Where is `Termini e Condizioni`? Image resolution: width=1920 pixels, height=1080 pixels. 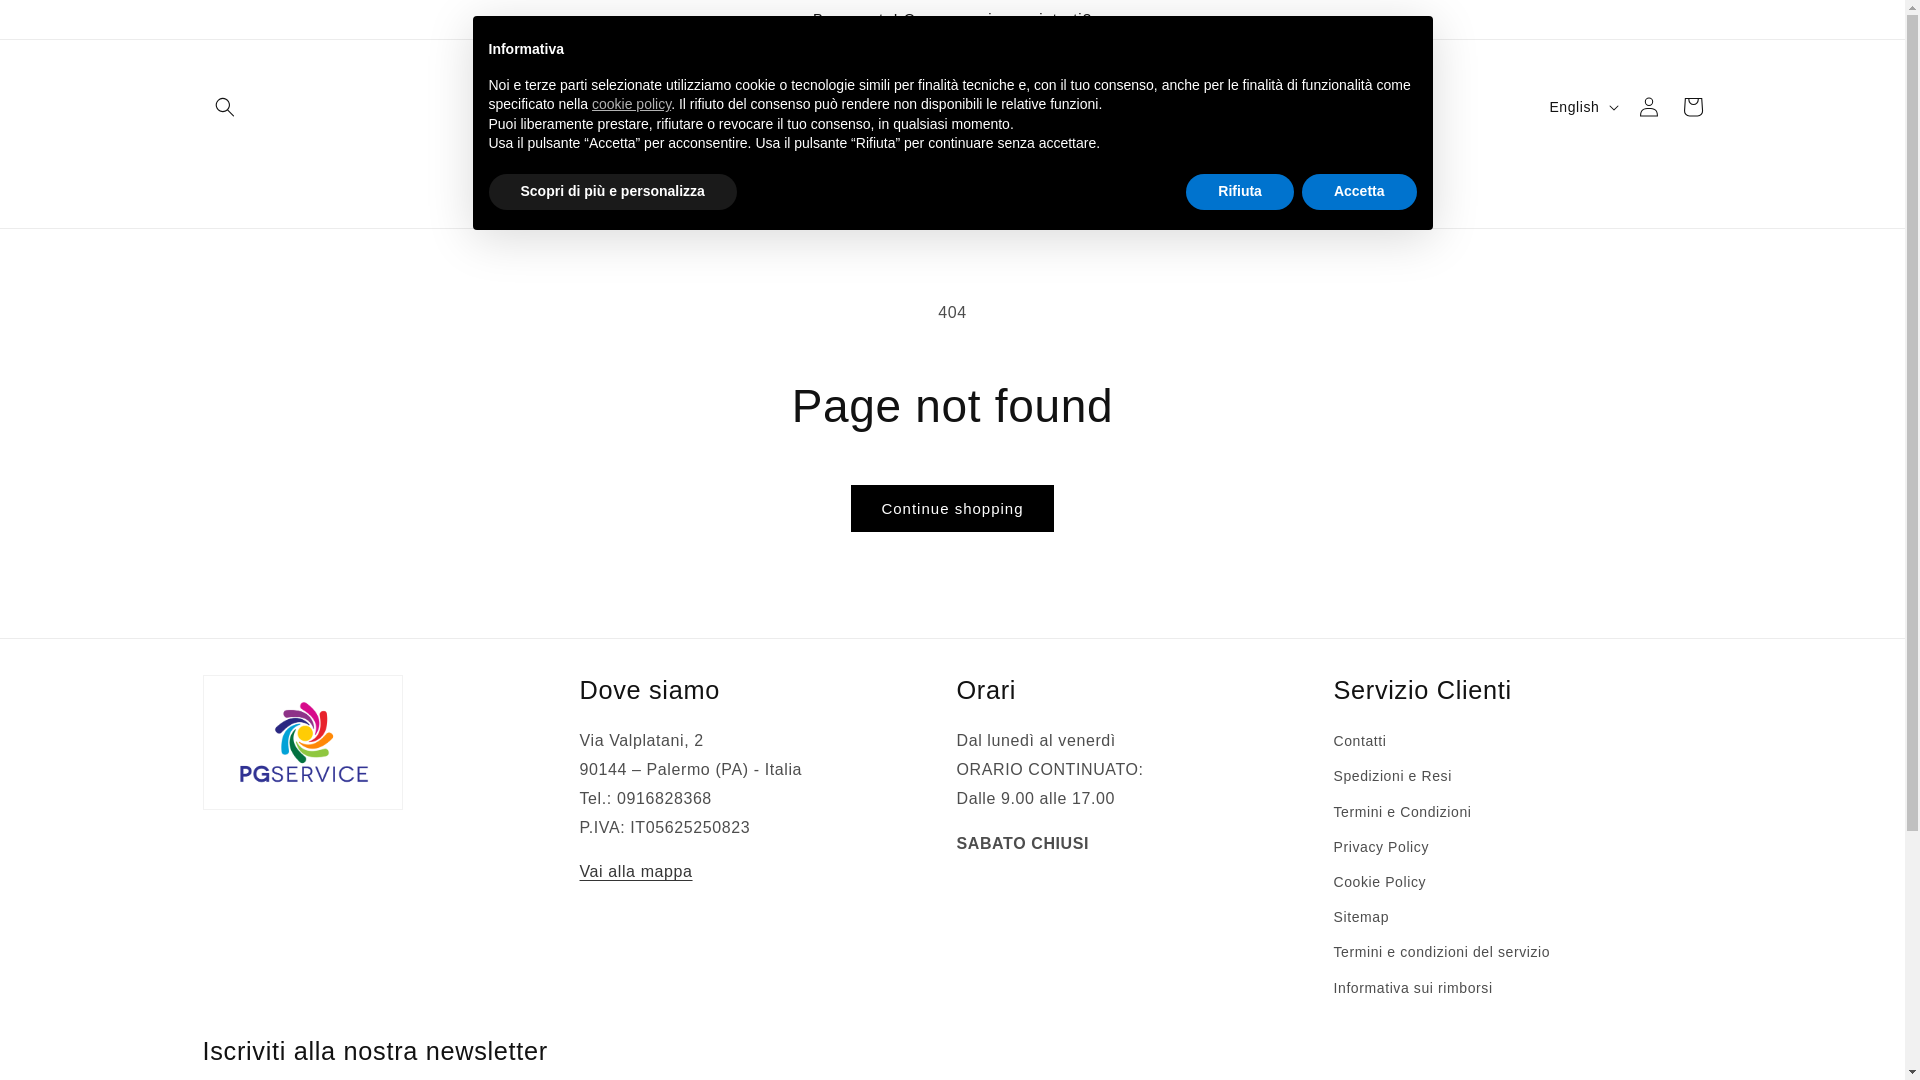
Termini e Condizioni is located at coordinates (1403, 812).